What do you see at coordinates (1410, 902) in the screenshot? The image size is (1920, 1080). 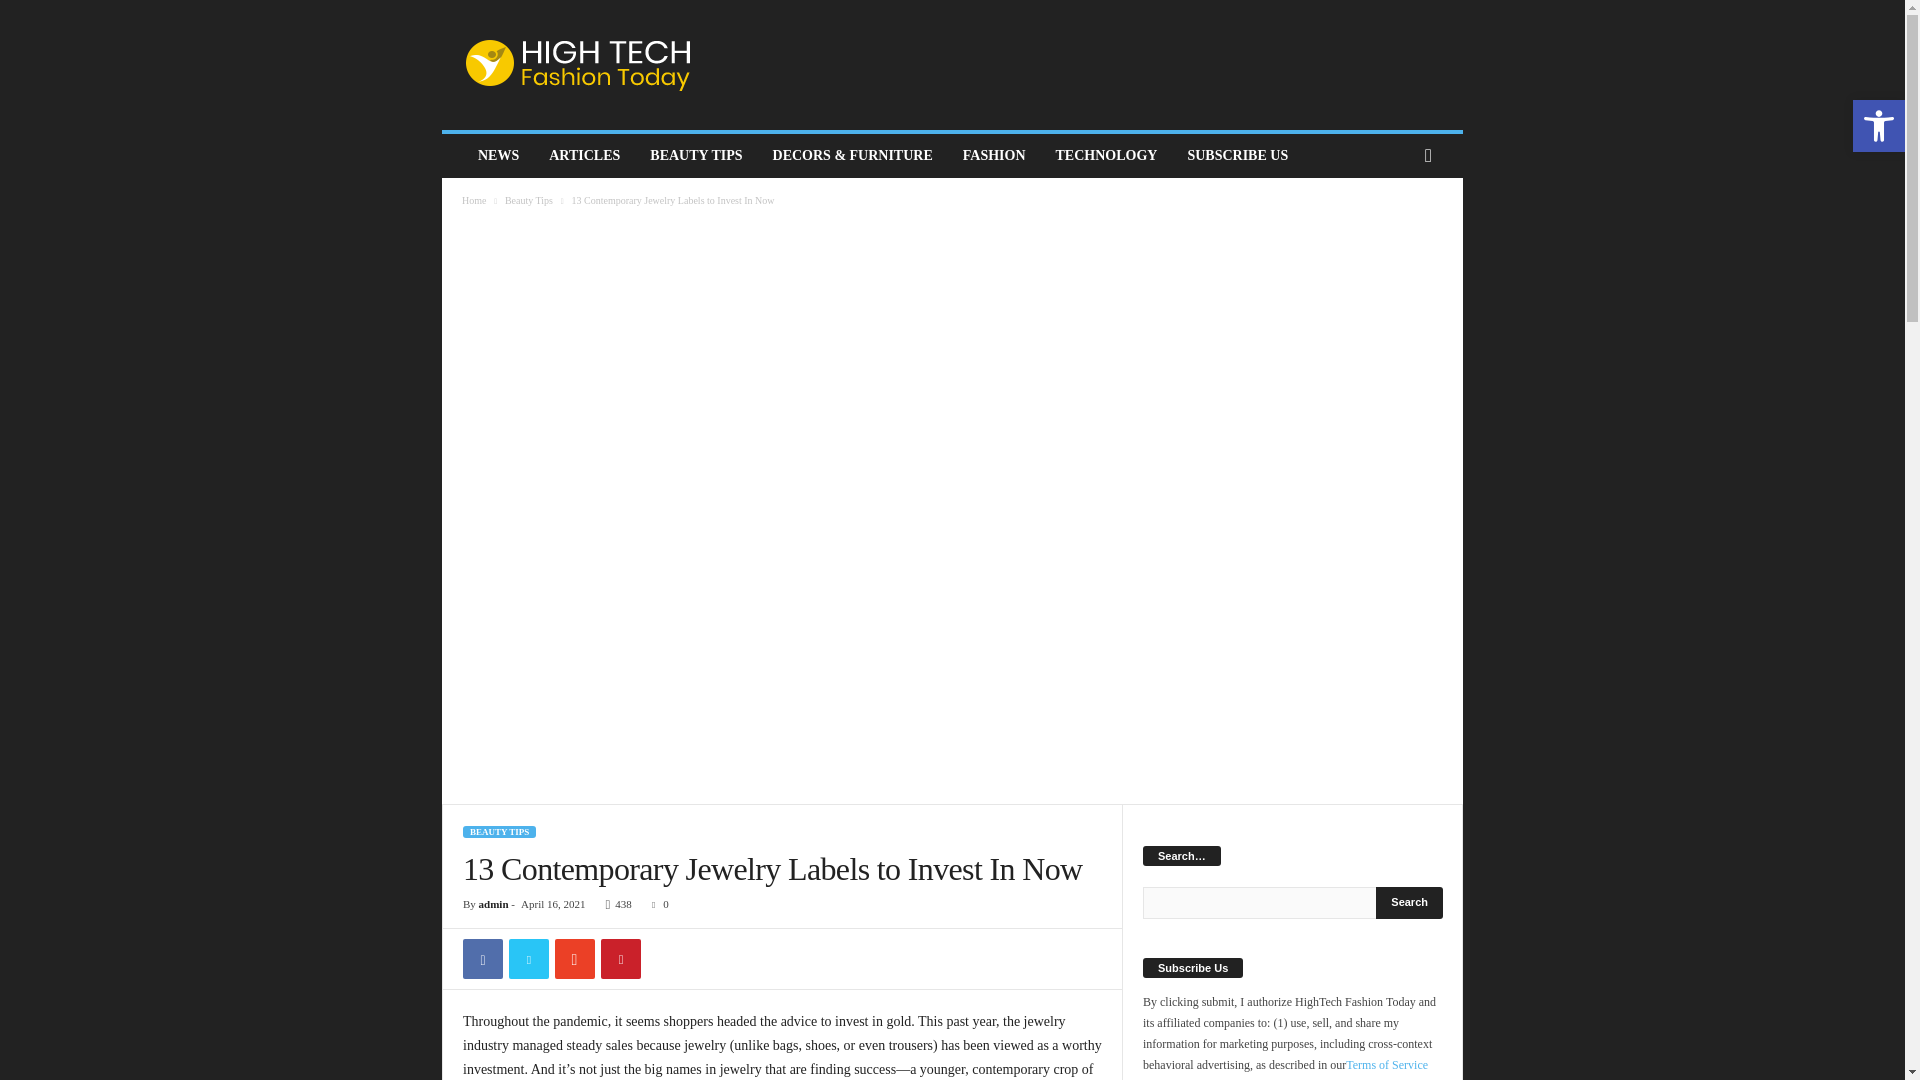 I see `Search` at bounding box center [1410, 902].